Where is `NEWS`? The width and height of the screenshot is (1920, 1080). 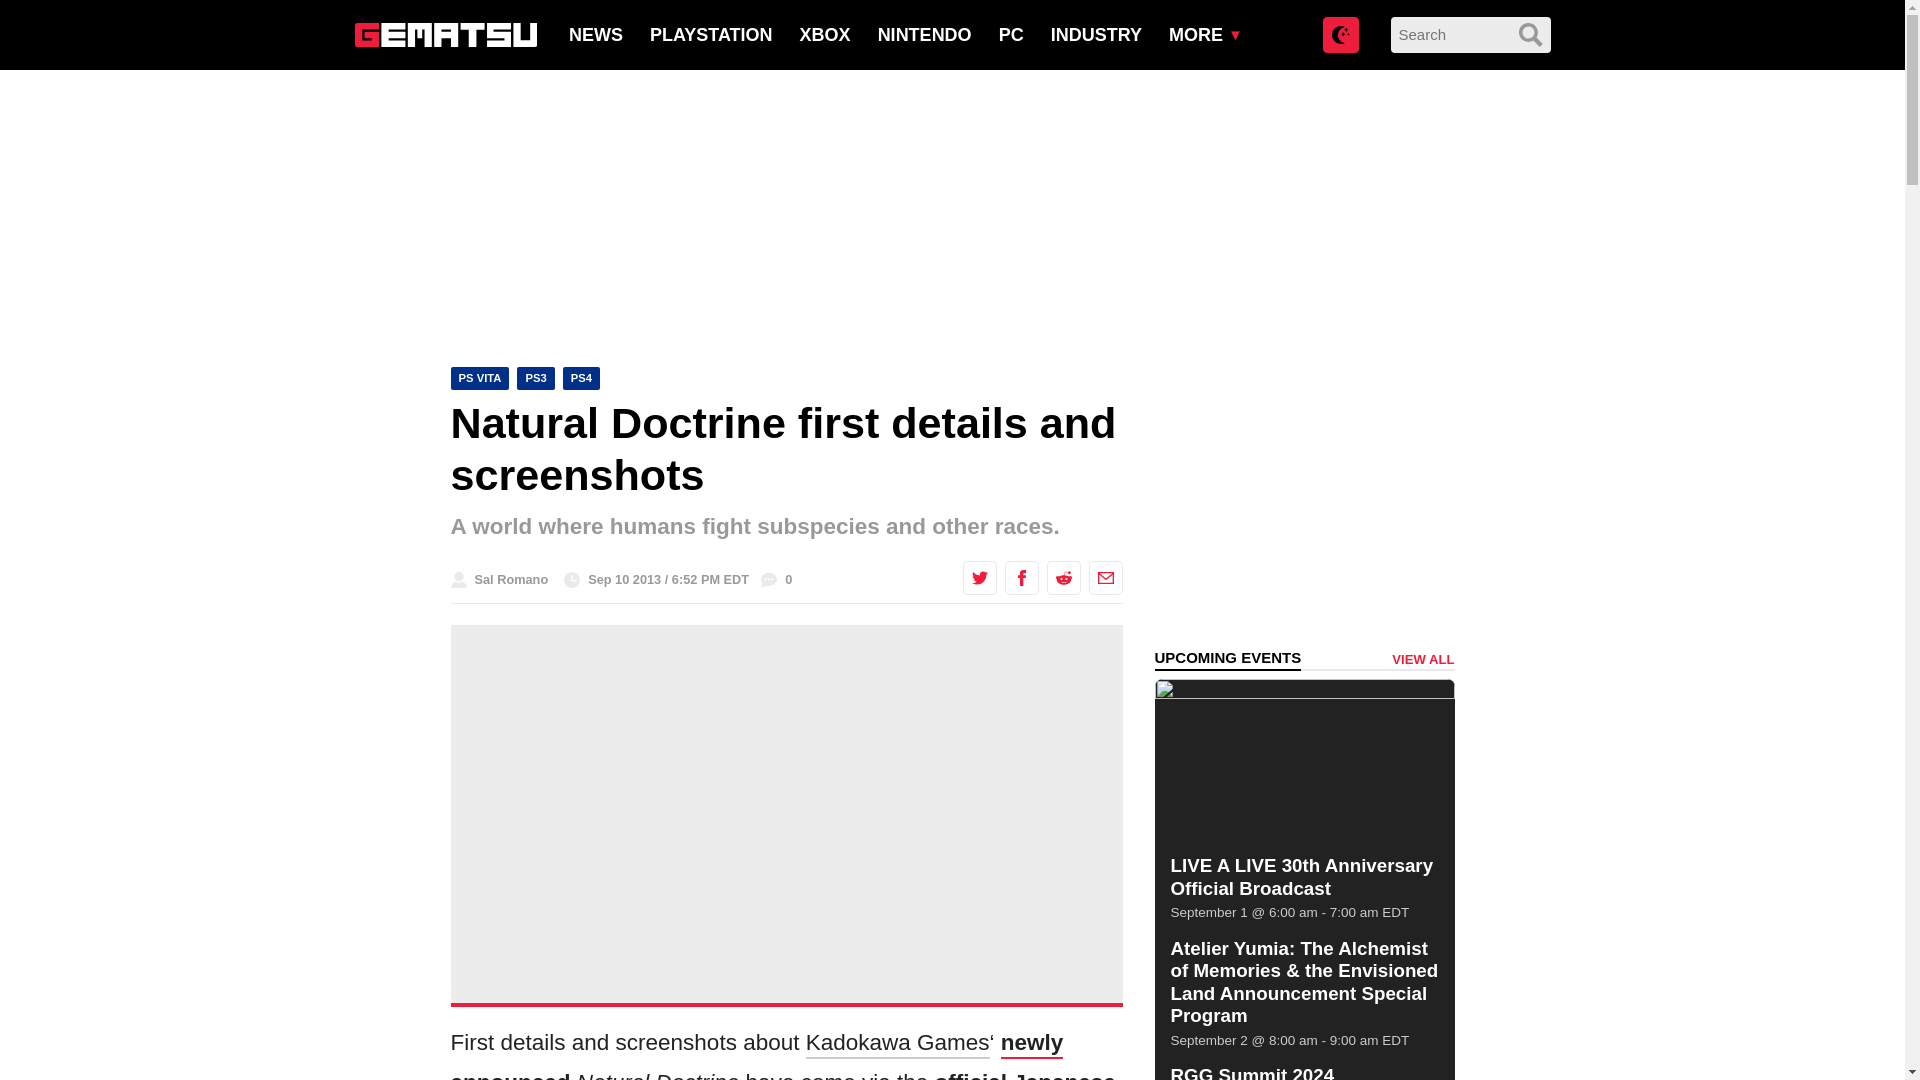 NEWS is located at coordinates (595, 34).